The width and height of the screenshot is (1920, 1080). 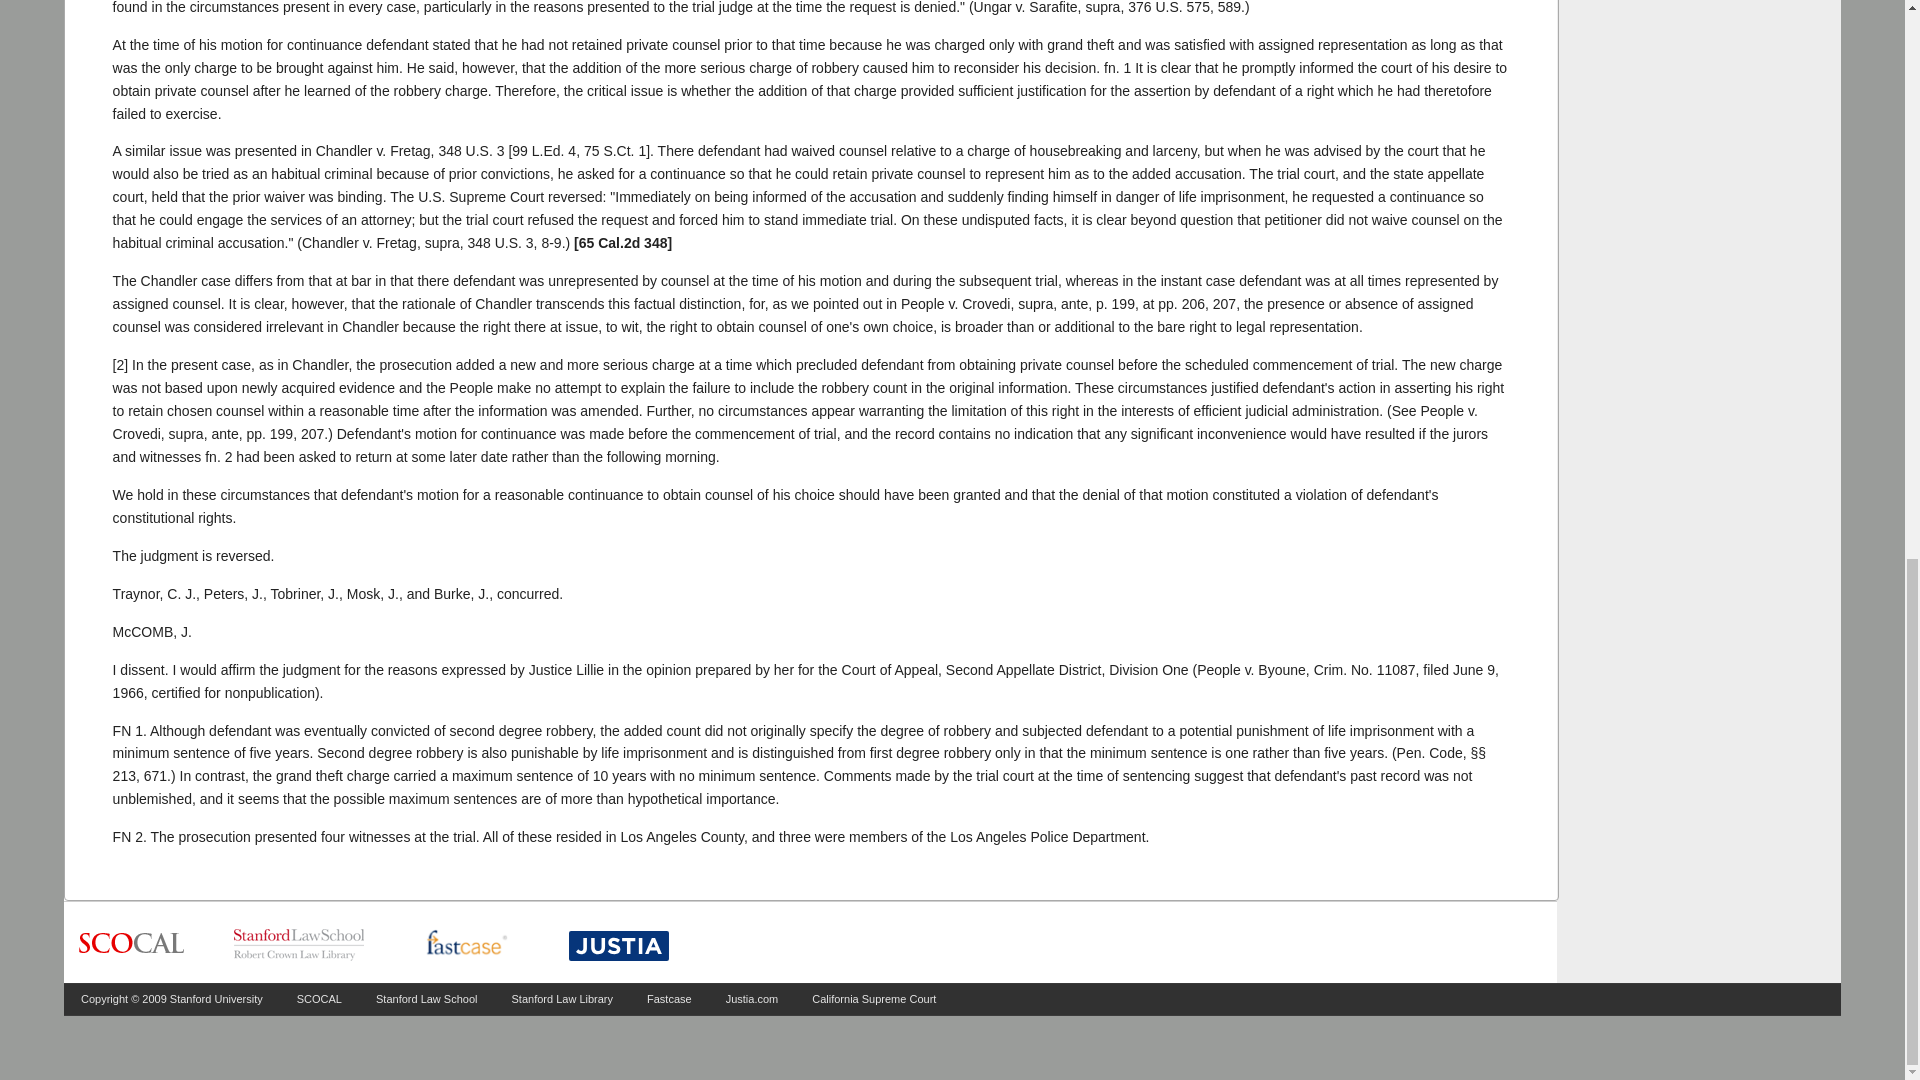 I want to click on Fastcase, so click(x=669, y=998).